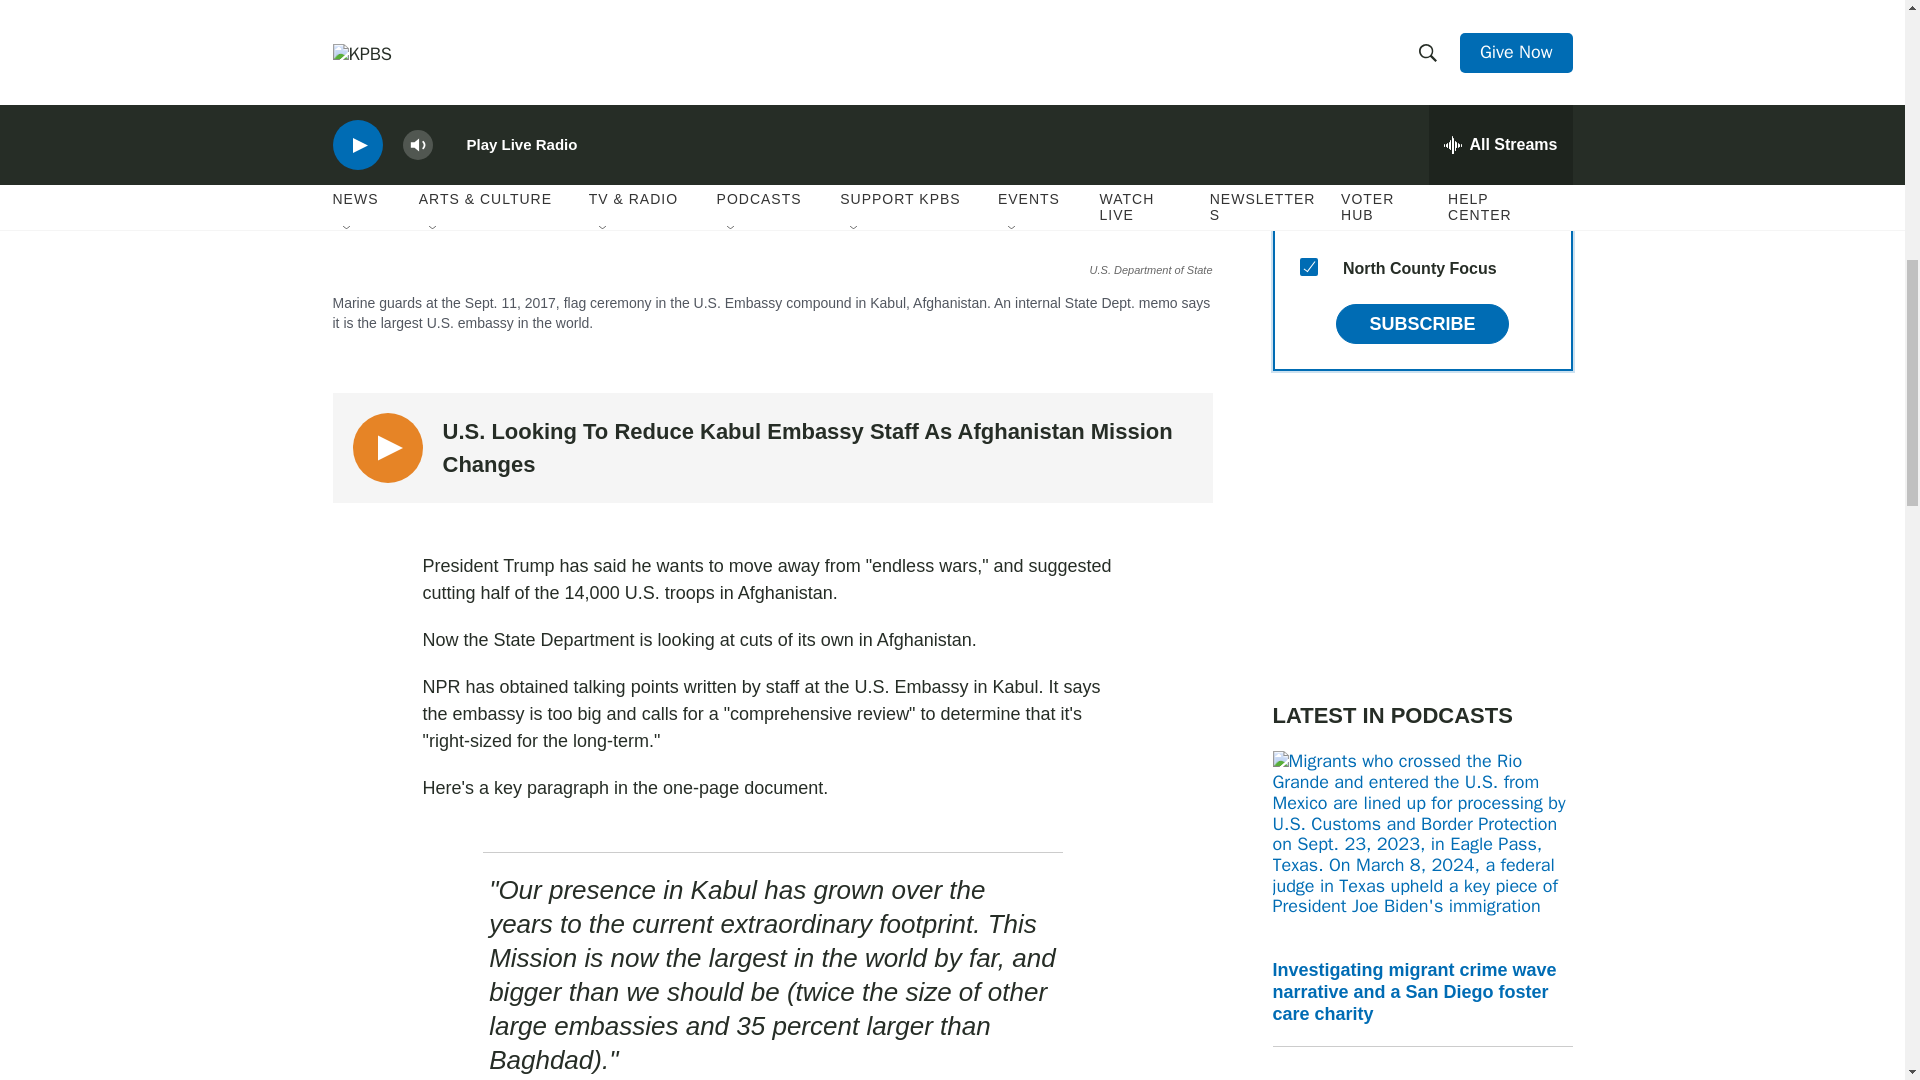 The height and width of the screenshot is (1080, 1920). What do you see at coordinates (1308, 267) in the screenshot?
I see `15` at bounding box center [1308, 267].